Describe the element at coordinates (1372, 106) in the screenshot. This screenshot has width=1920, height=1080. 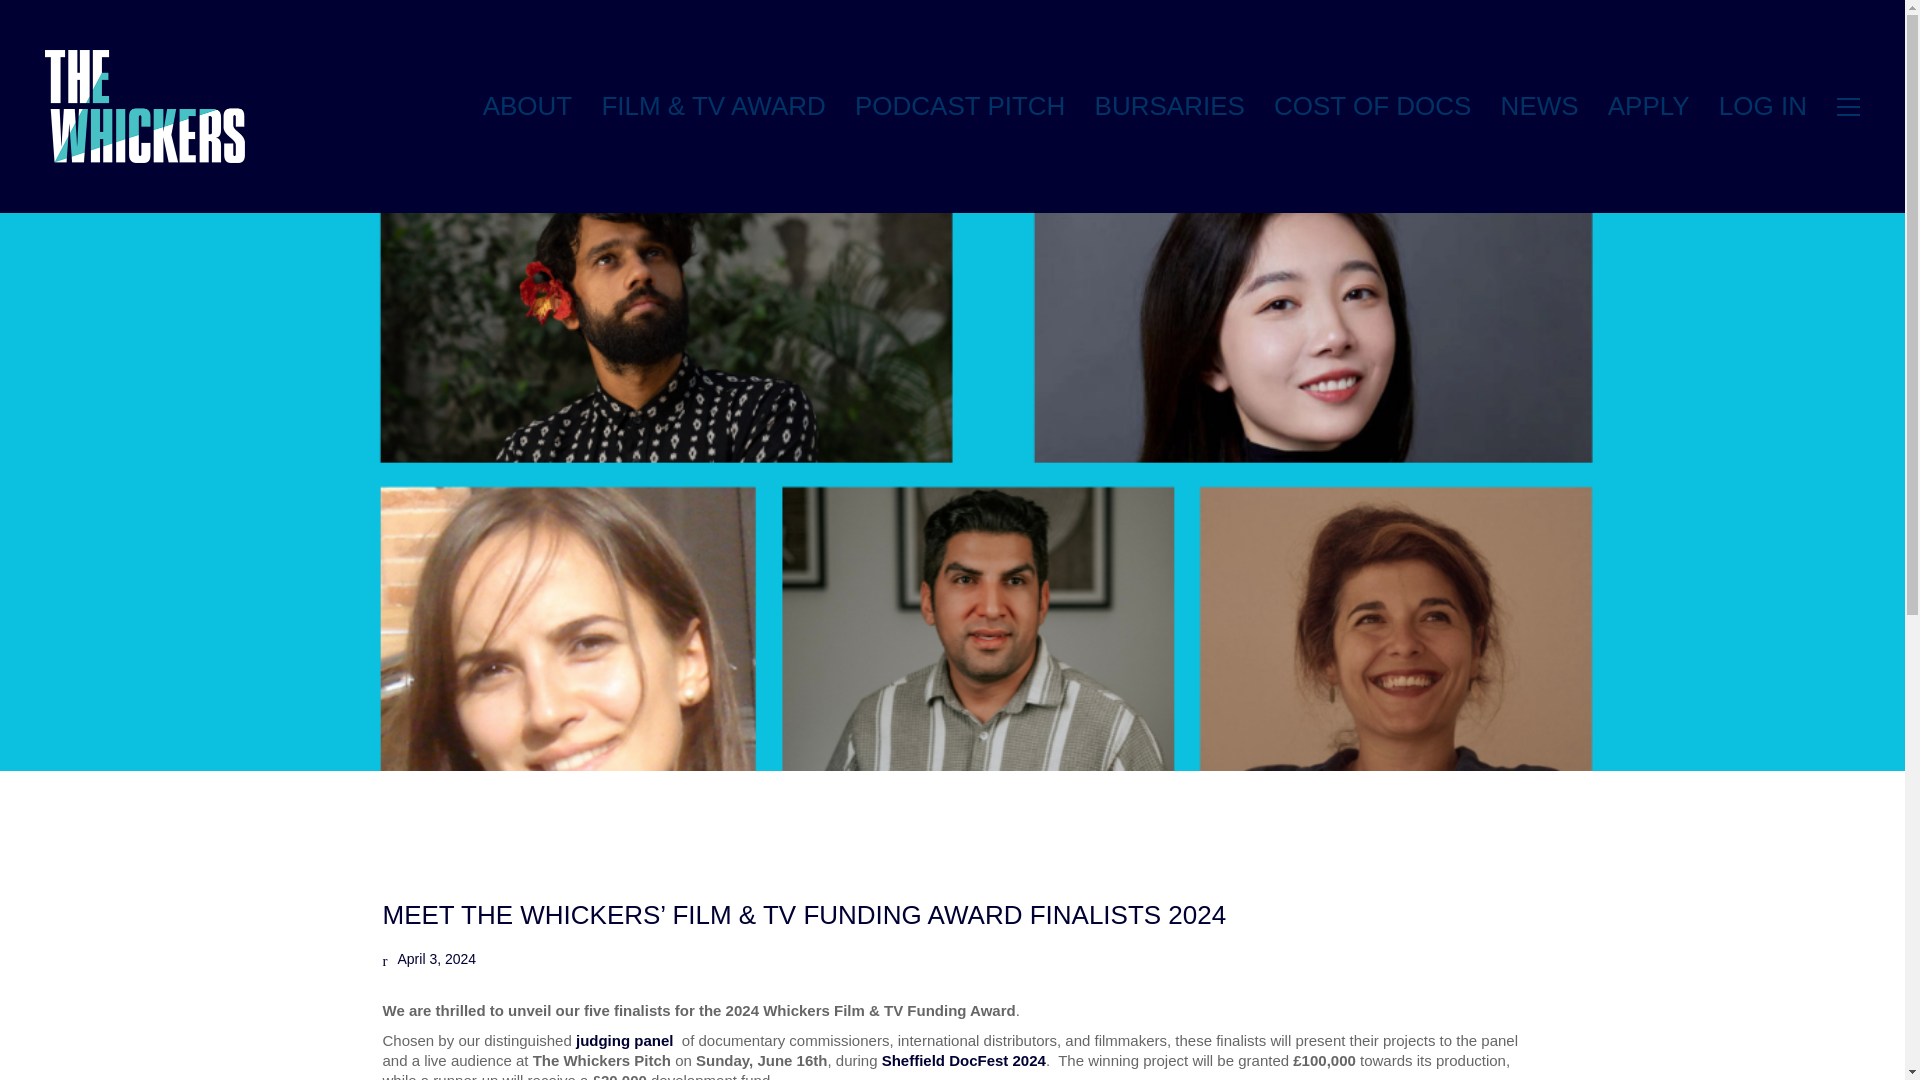
I see `COST OF DOCS` at that location.